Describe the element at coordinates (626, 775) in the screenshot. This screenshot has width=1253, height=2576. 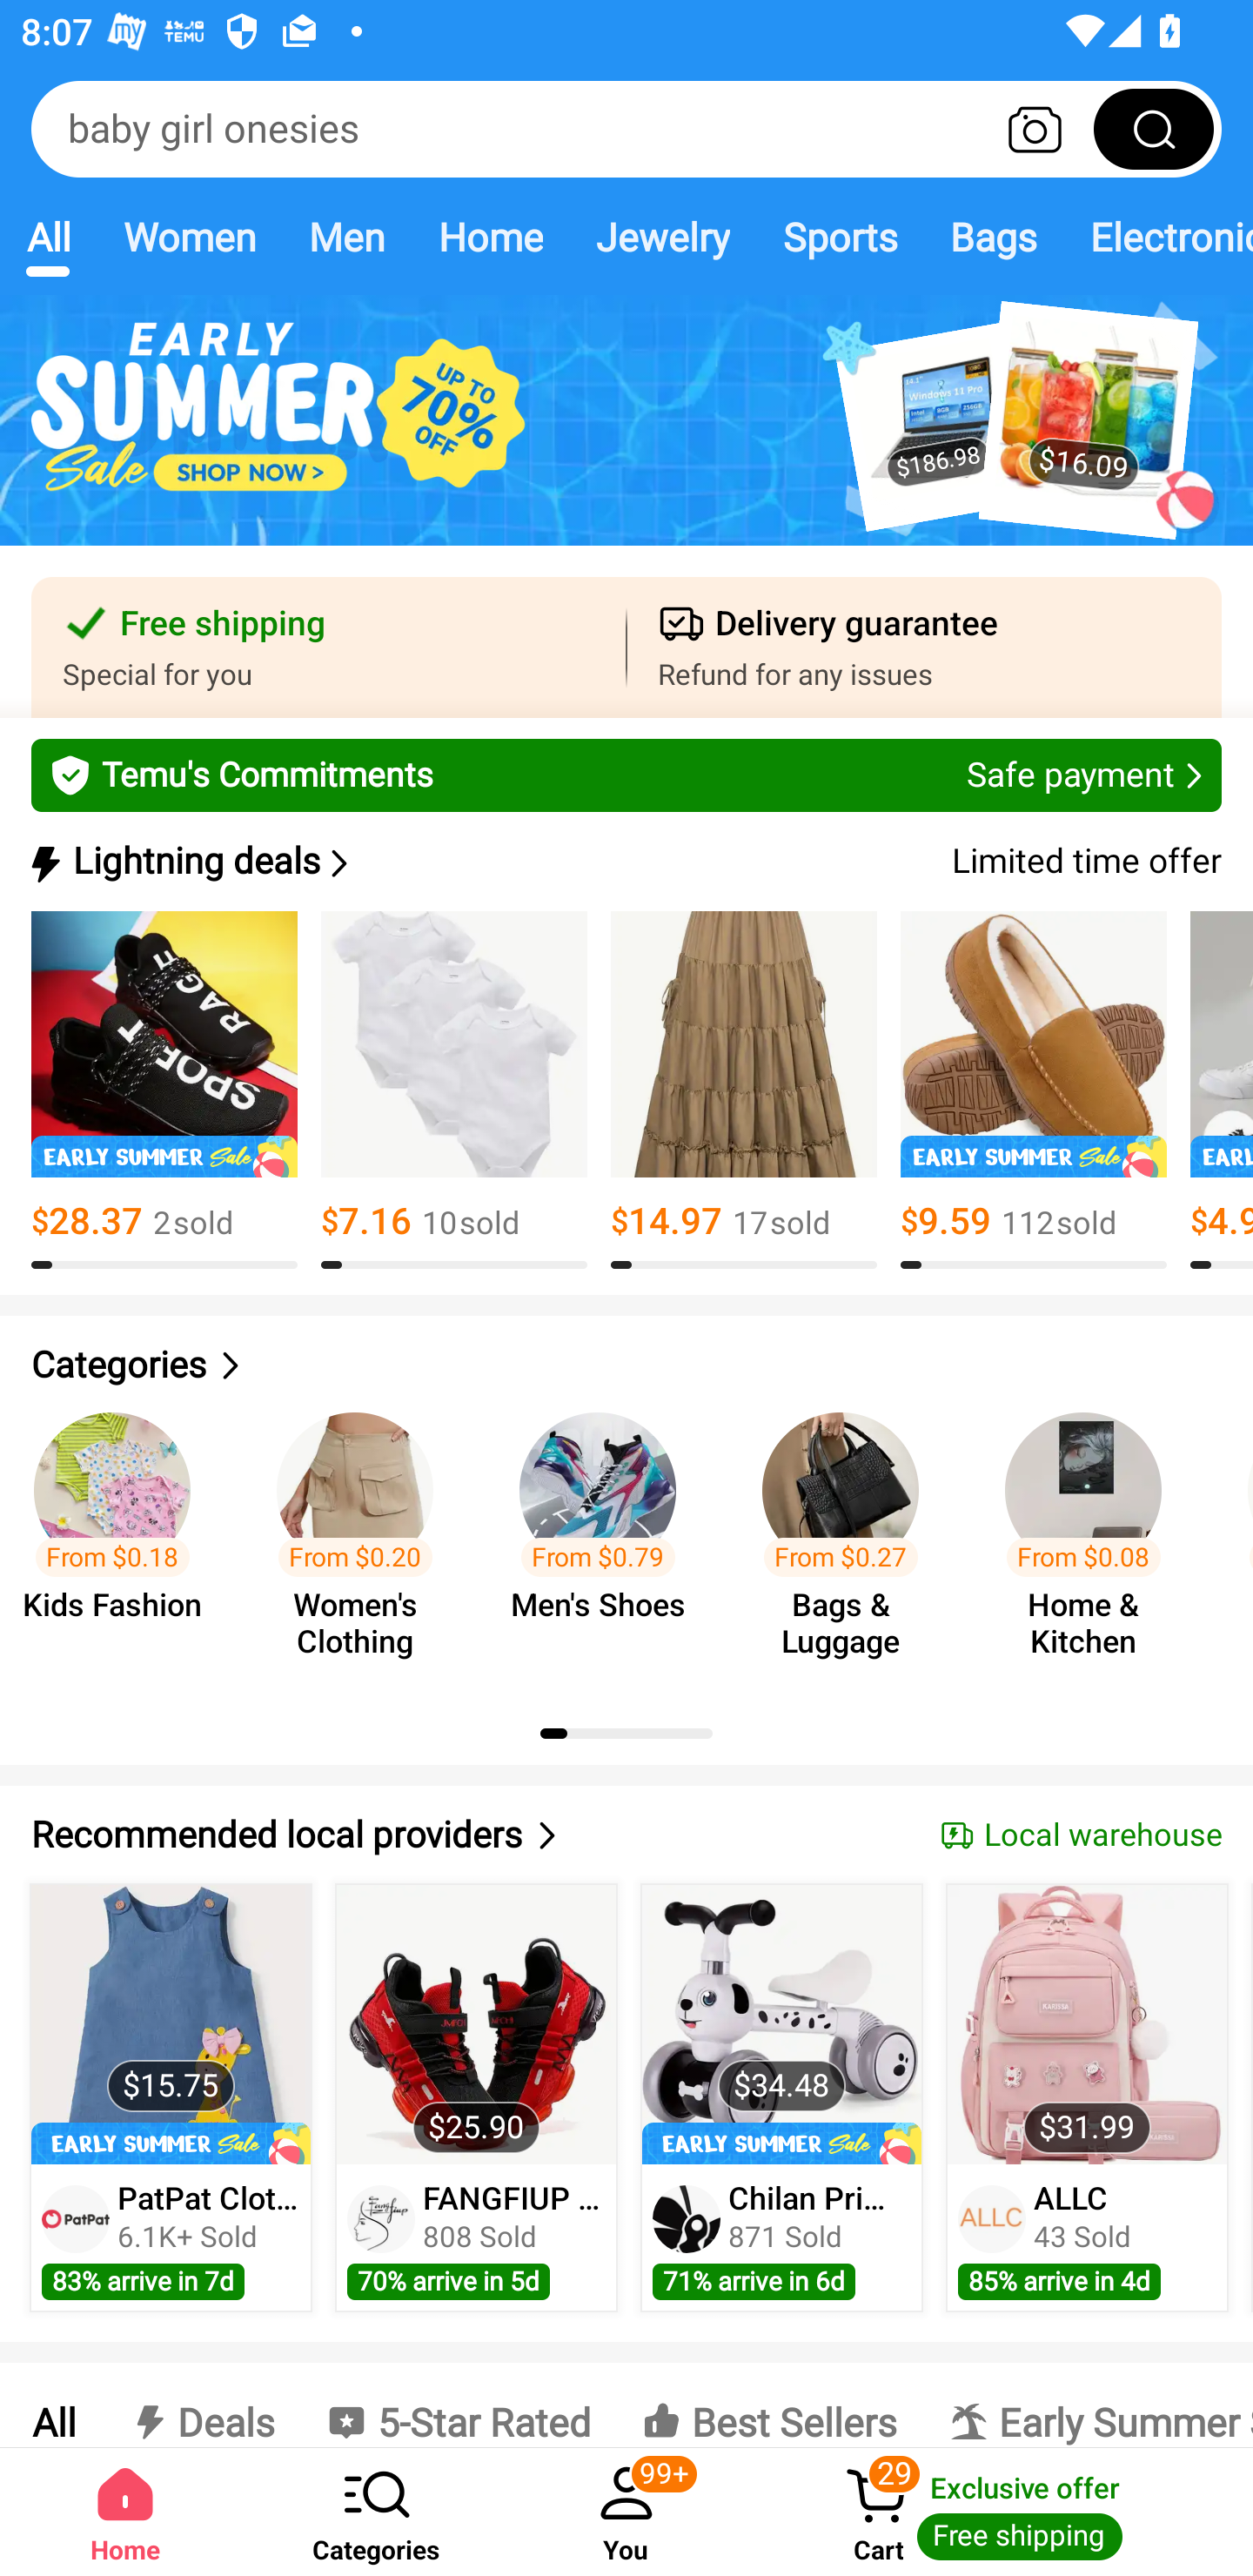
I see `Temu's Commitments` at that location.